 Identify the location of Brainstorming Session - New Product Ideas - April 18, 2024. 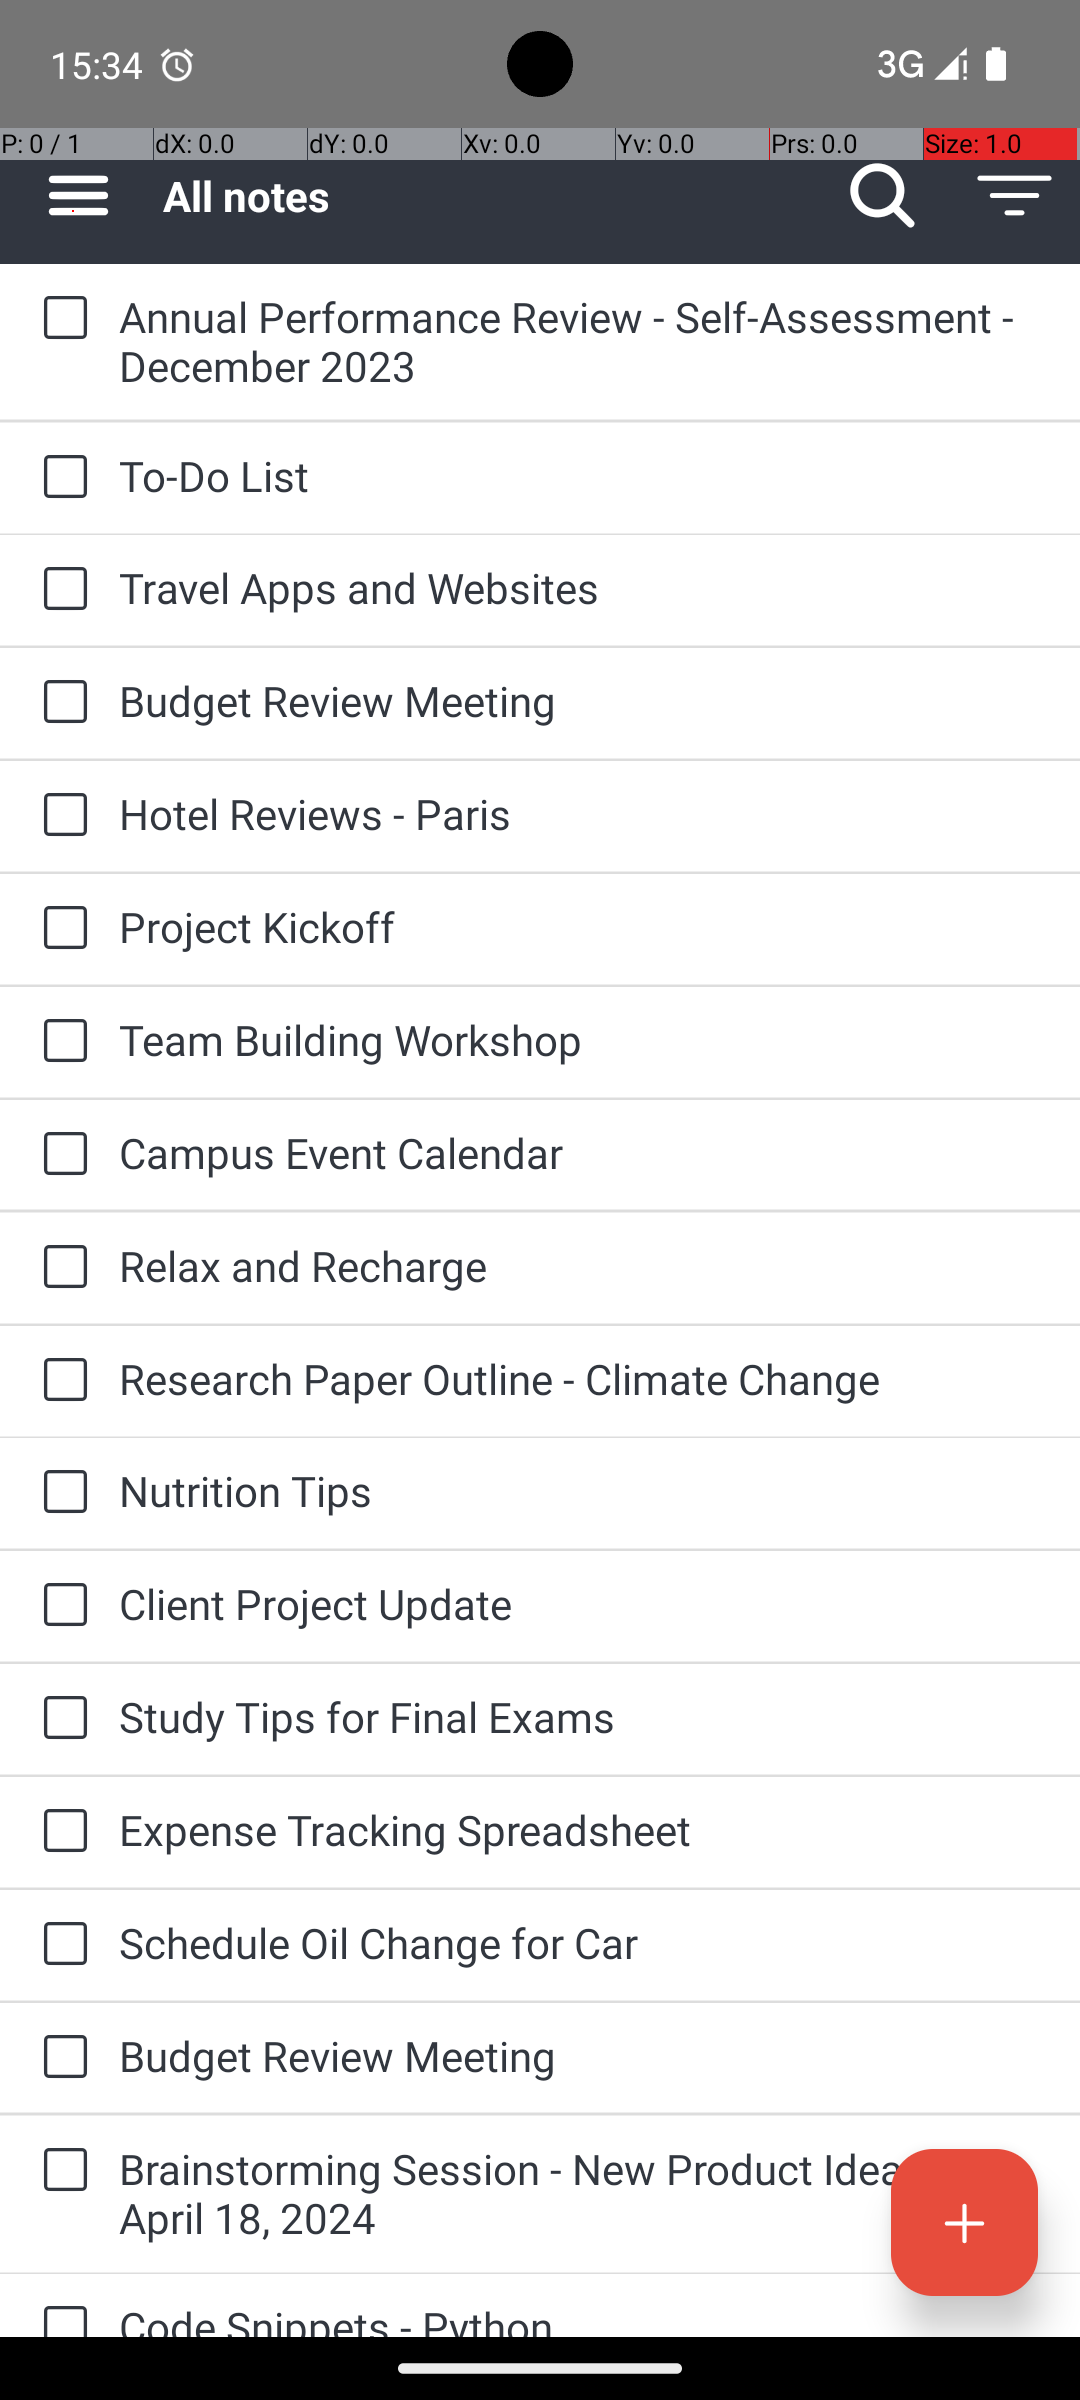
(580, 2193).